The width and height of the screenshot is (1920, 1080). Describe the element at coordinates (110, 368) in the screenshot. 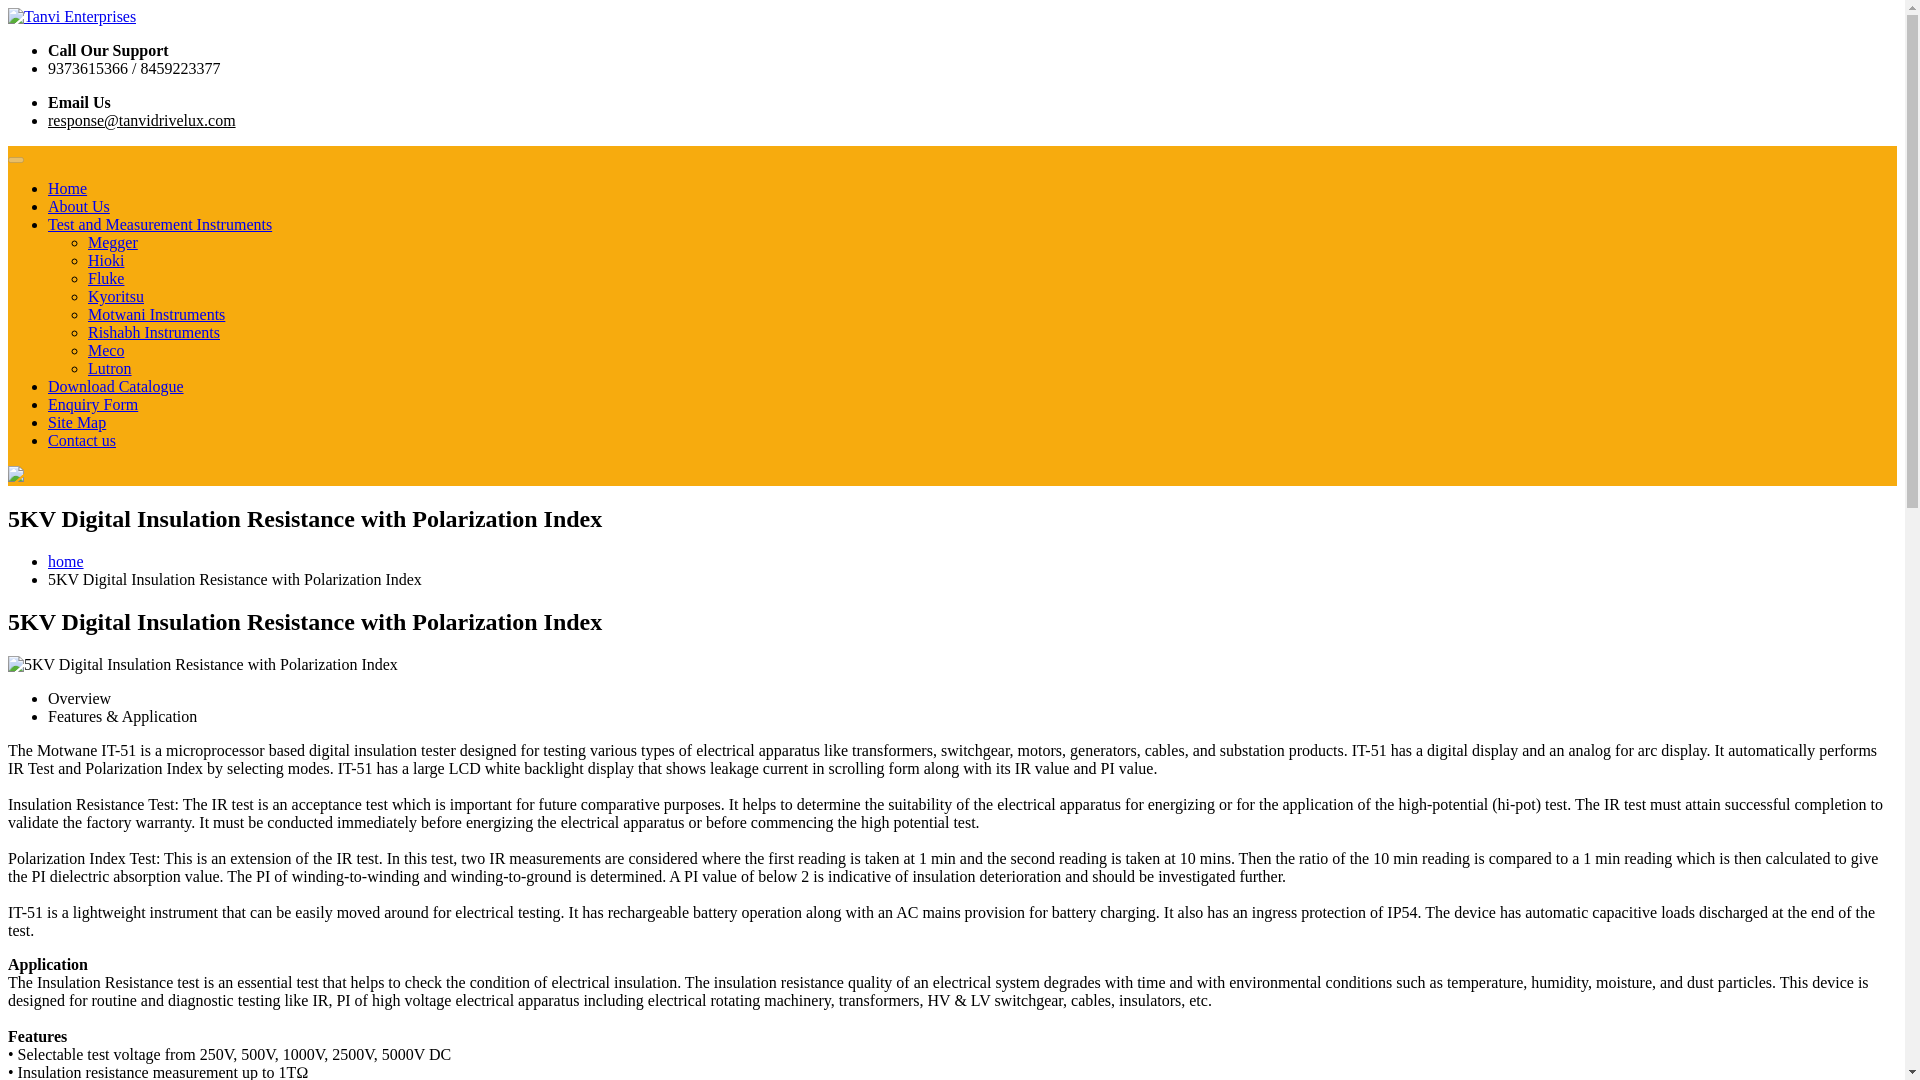

I see `Lutron` at that location.